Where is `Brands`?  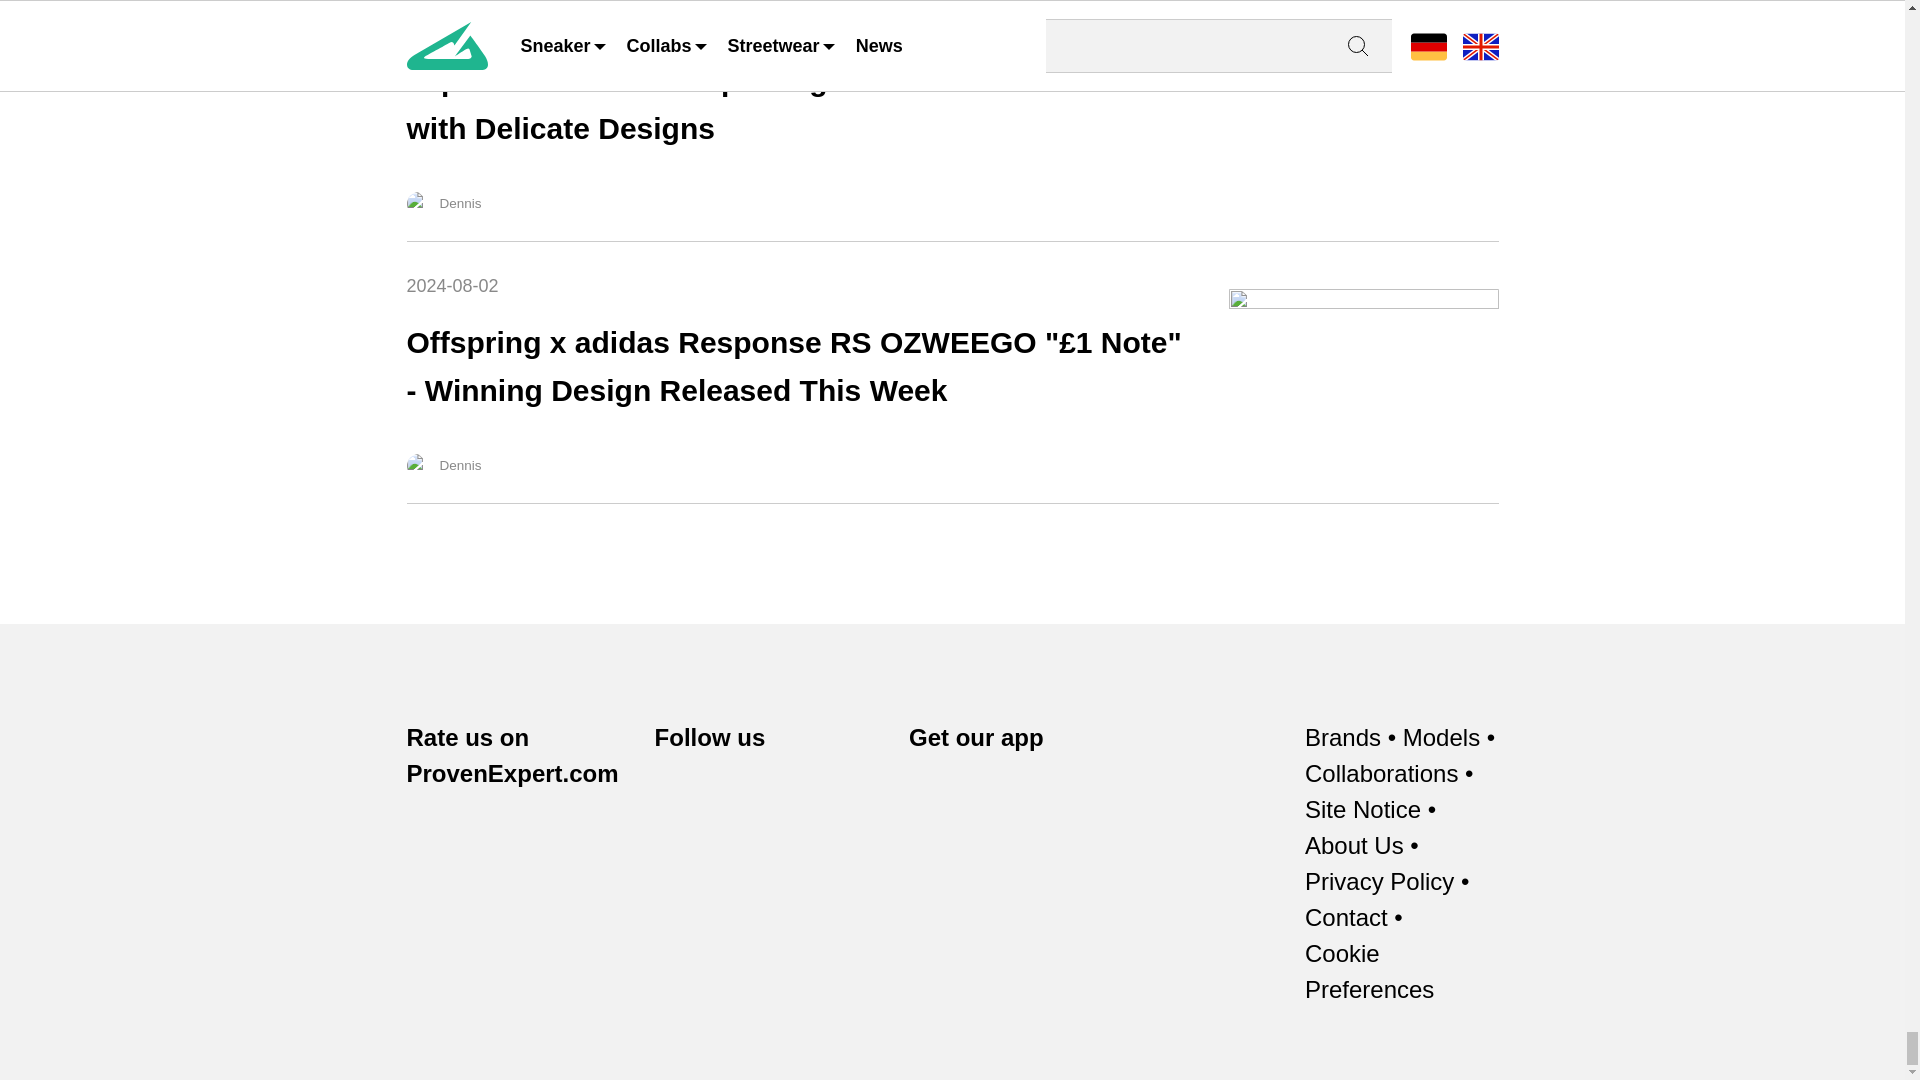
Brands is located at coordinates (1342, 738).